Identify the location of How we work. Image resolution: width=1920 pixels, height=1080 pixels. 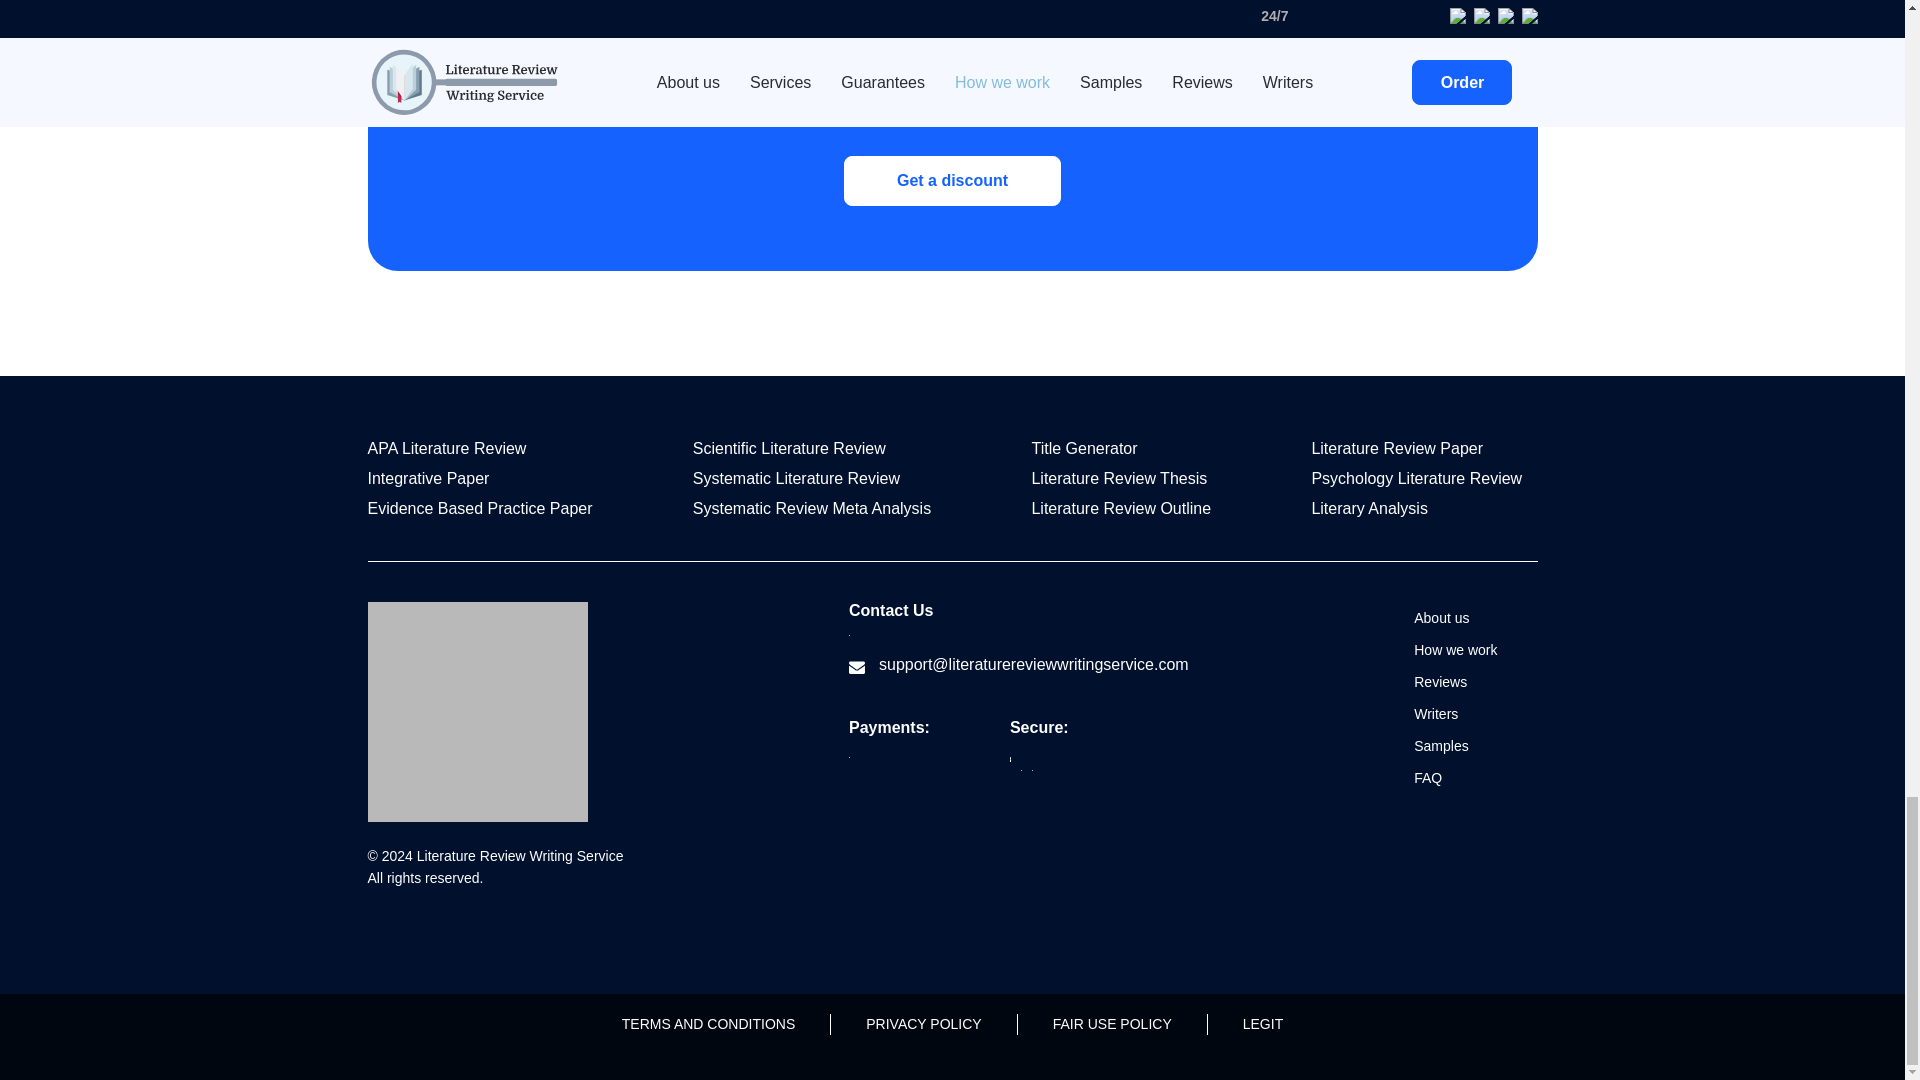
(1455, 649).